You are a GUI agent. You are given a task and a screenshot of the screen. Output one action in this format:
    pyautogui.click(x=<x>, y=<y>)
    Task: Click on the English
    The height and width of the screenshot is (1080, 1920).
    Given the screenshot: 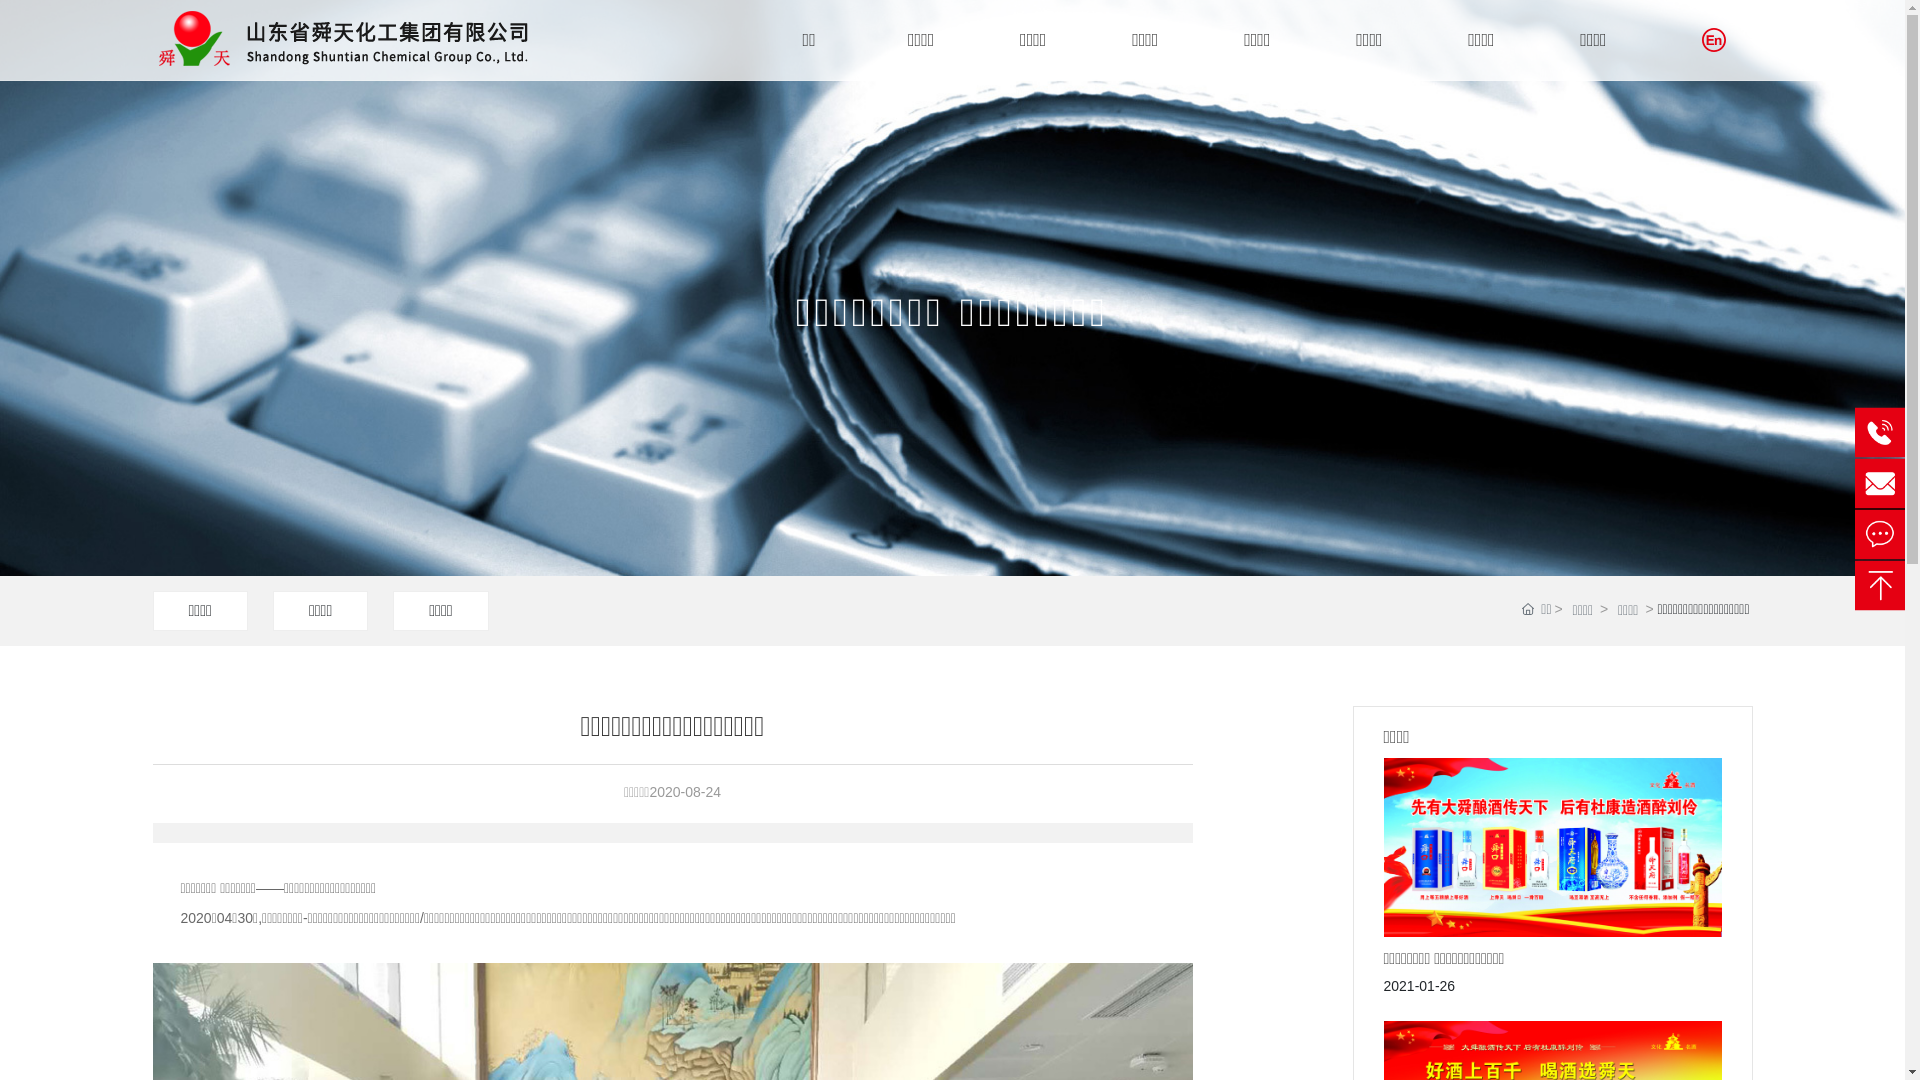 What is the action you would take?
    pyautogui.click(x=1714, y=40)
    